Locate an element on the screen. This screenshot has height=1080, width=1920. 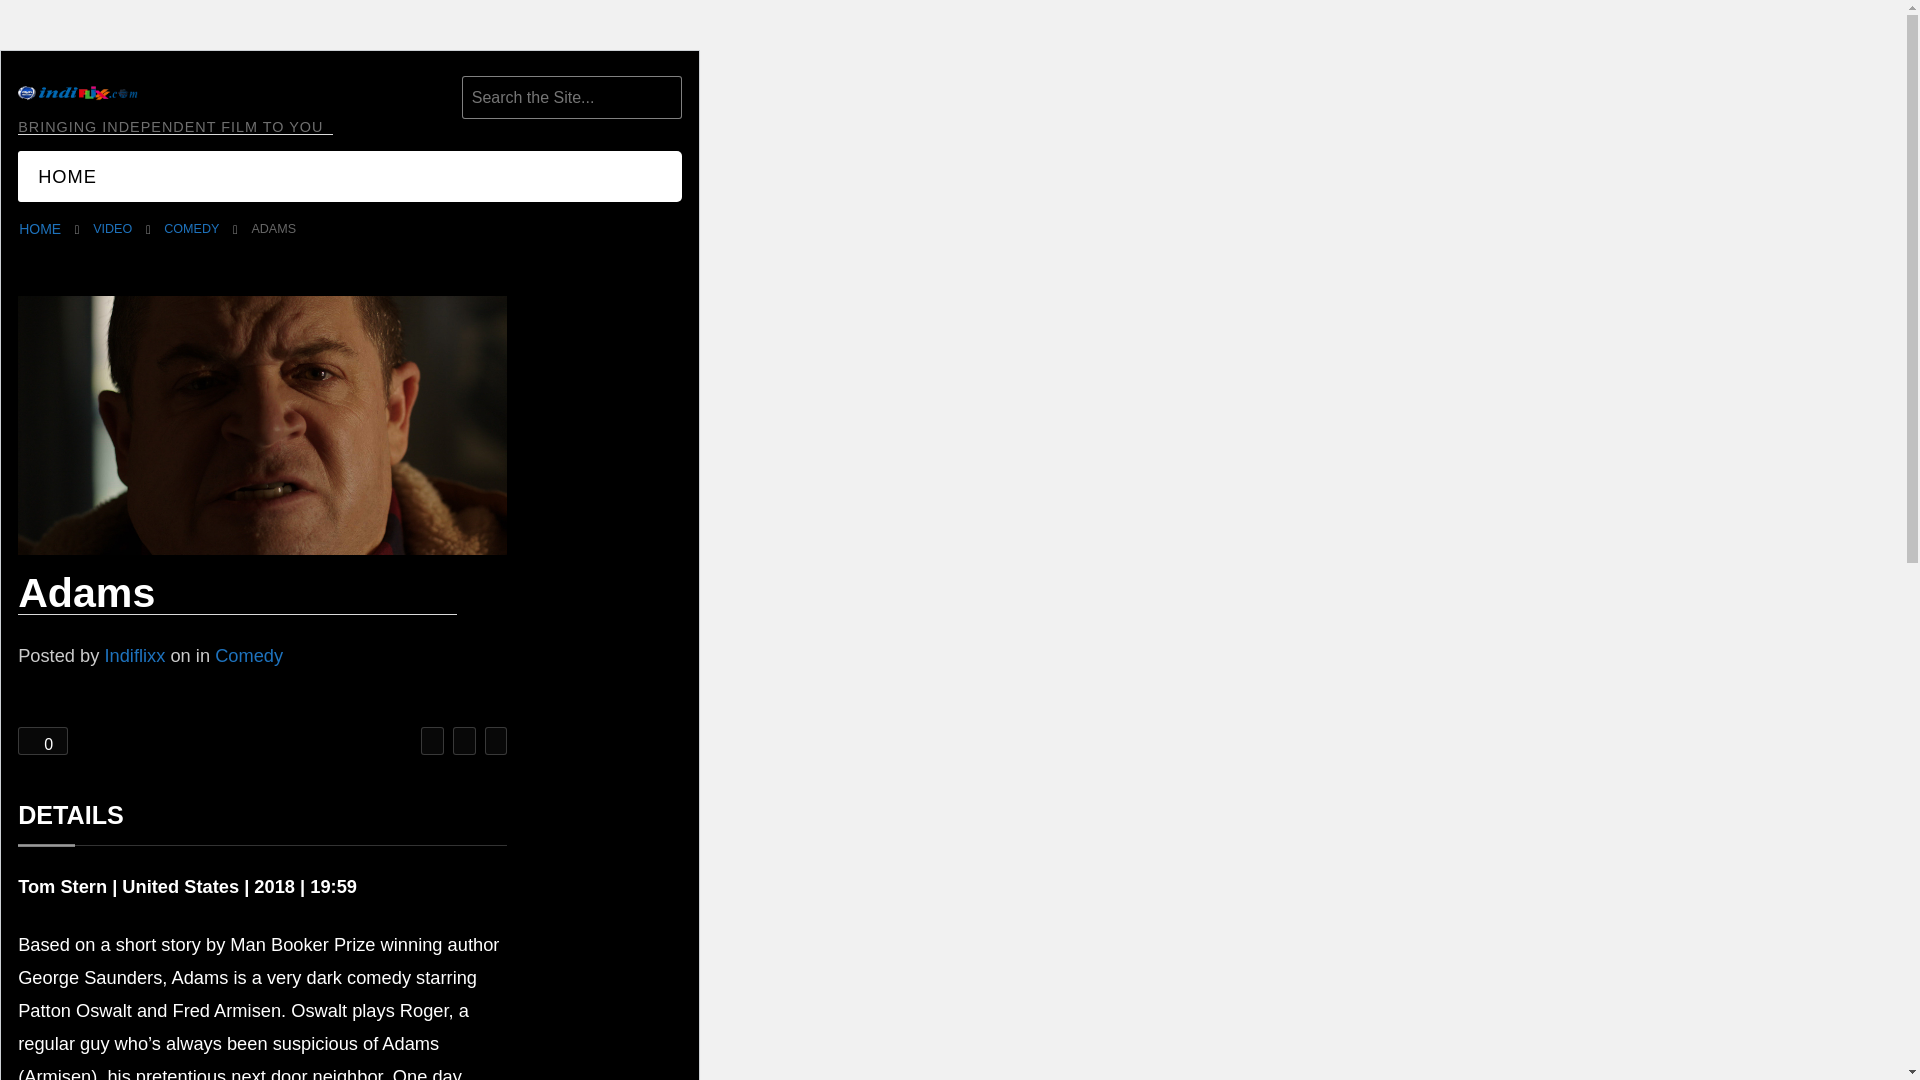
Search is located at coordinates (661, 104).